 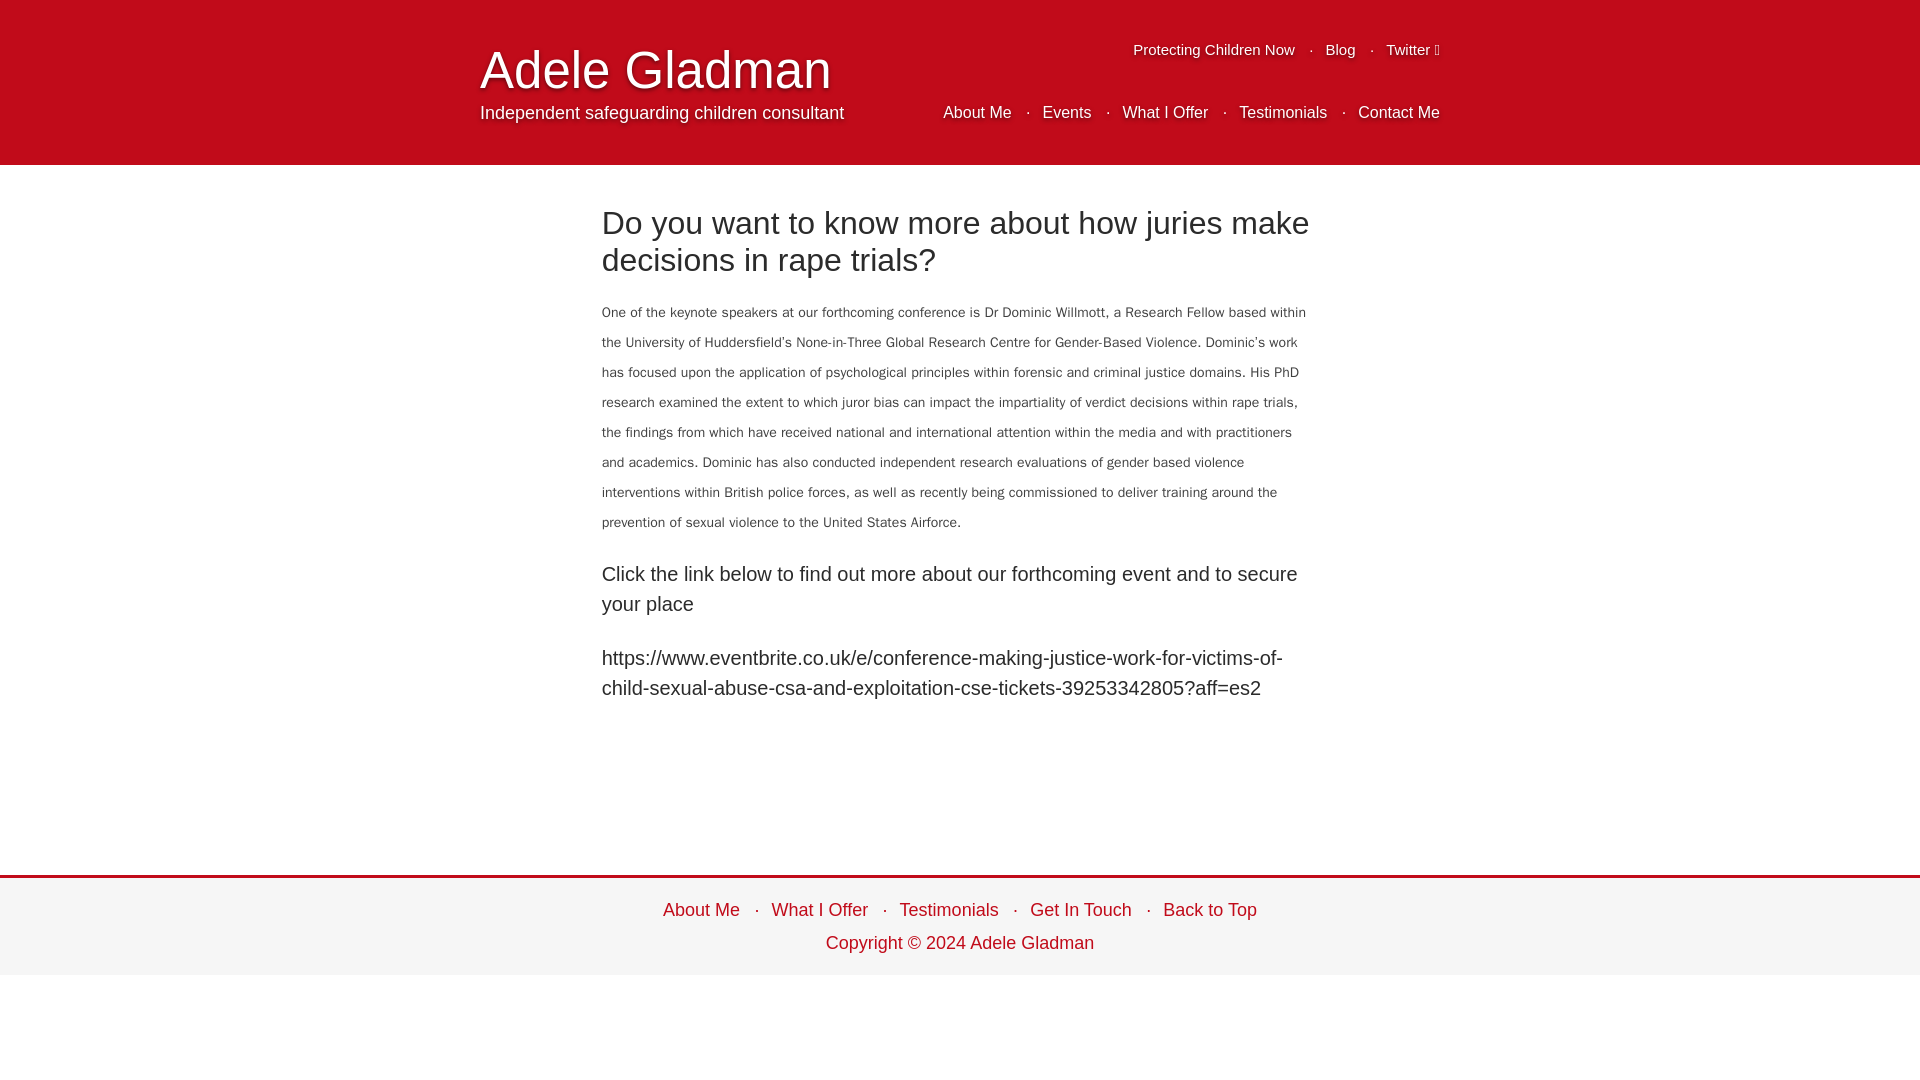 What do you see at coordinates (976, 113) in the screenshot?
I see `About Me` at bounding box center [976, 113].